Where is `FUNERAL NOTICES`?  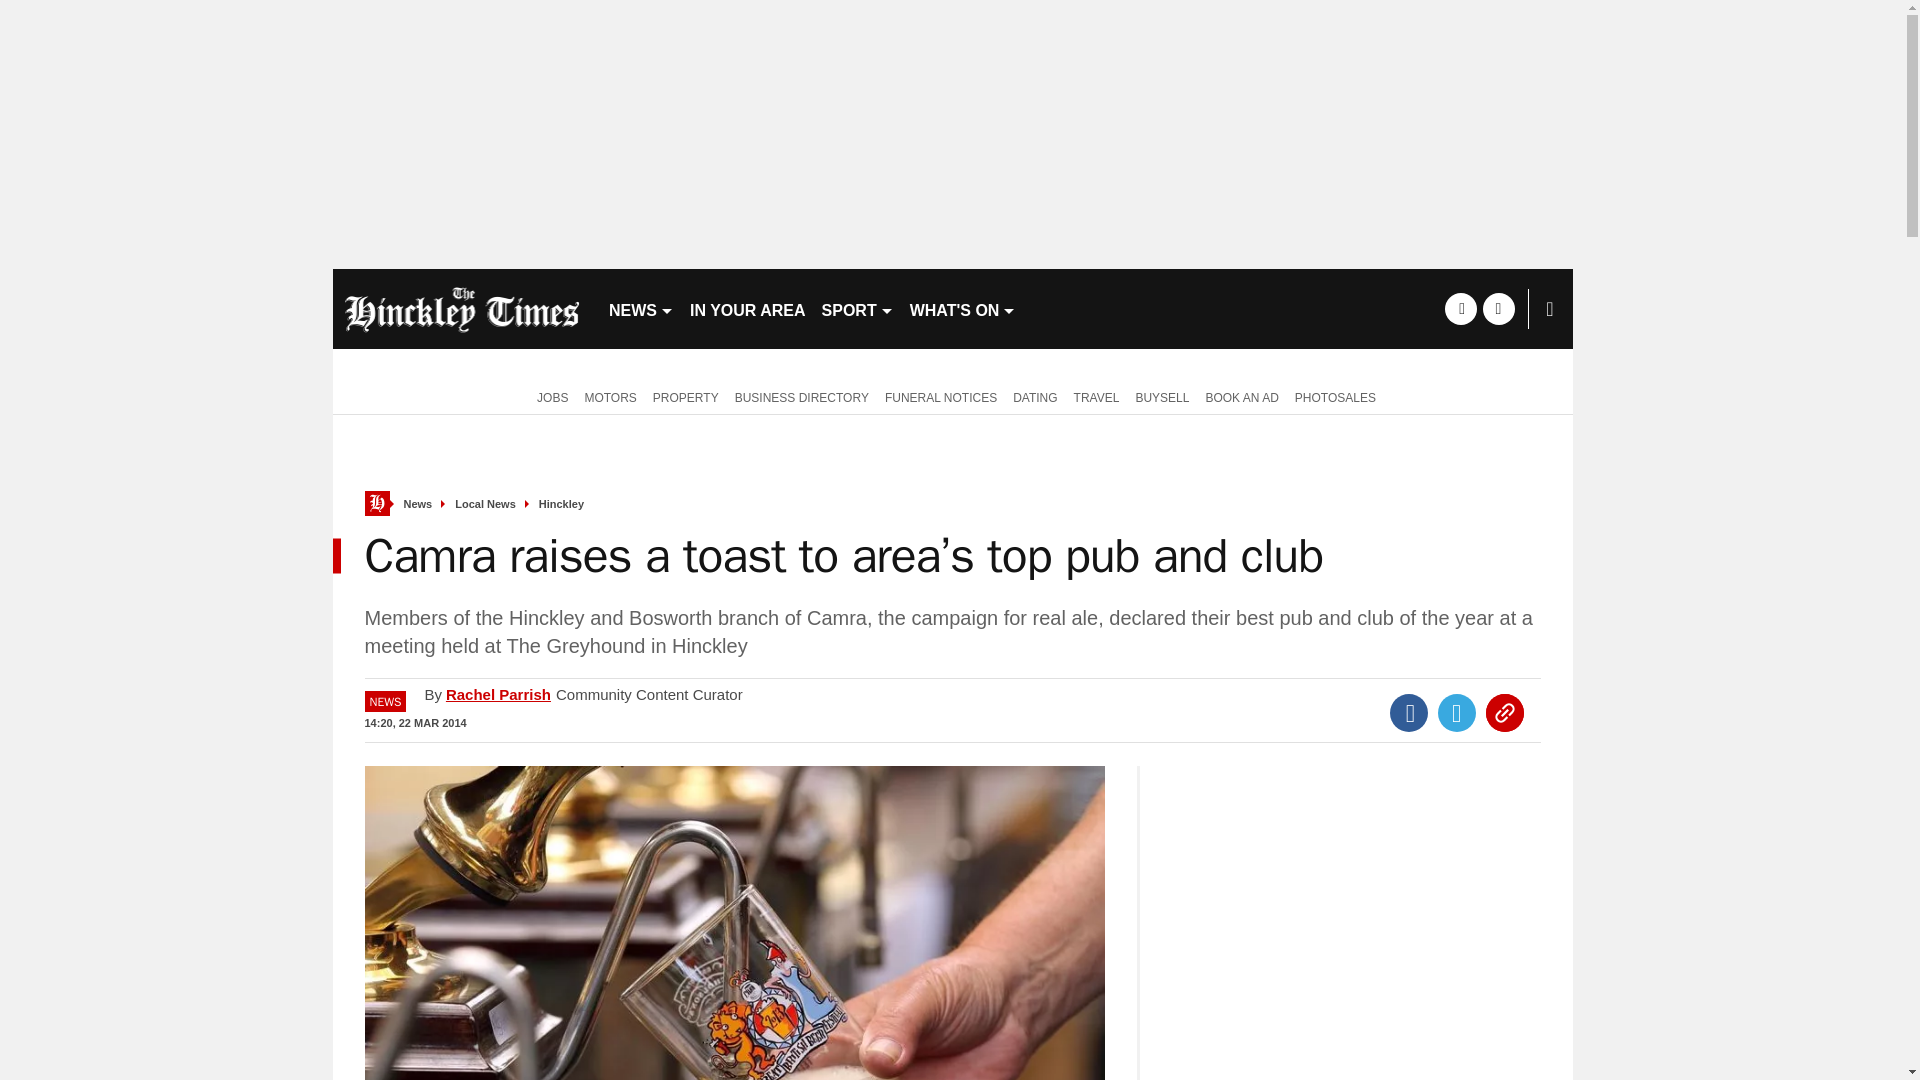
FUNERAL NOTICES is located at coordinates (940, 396).